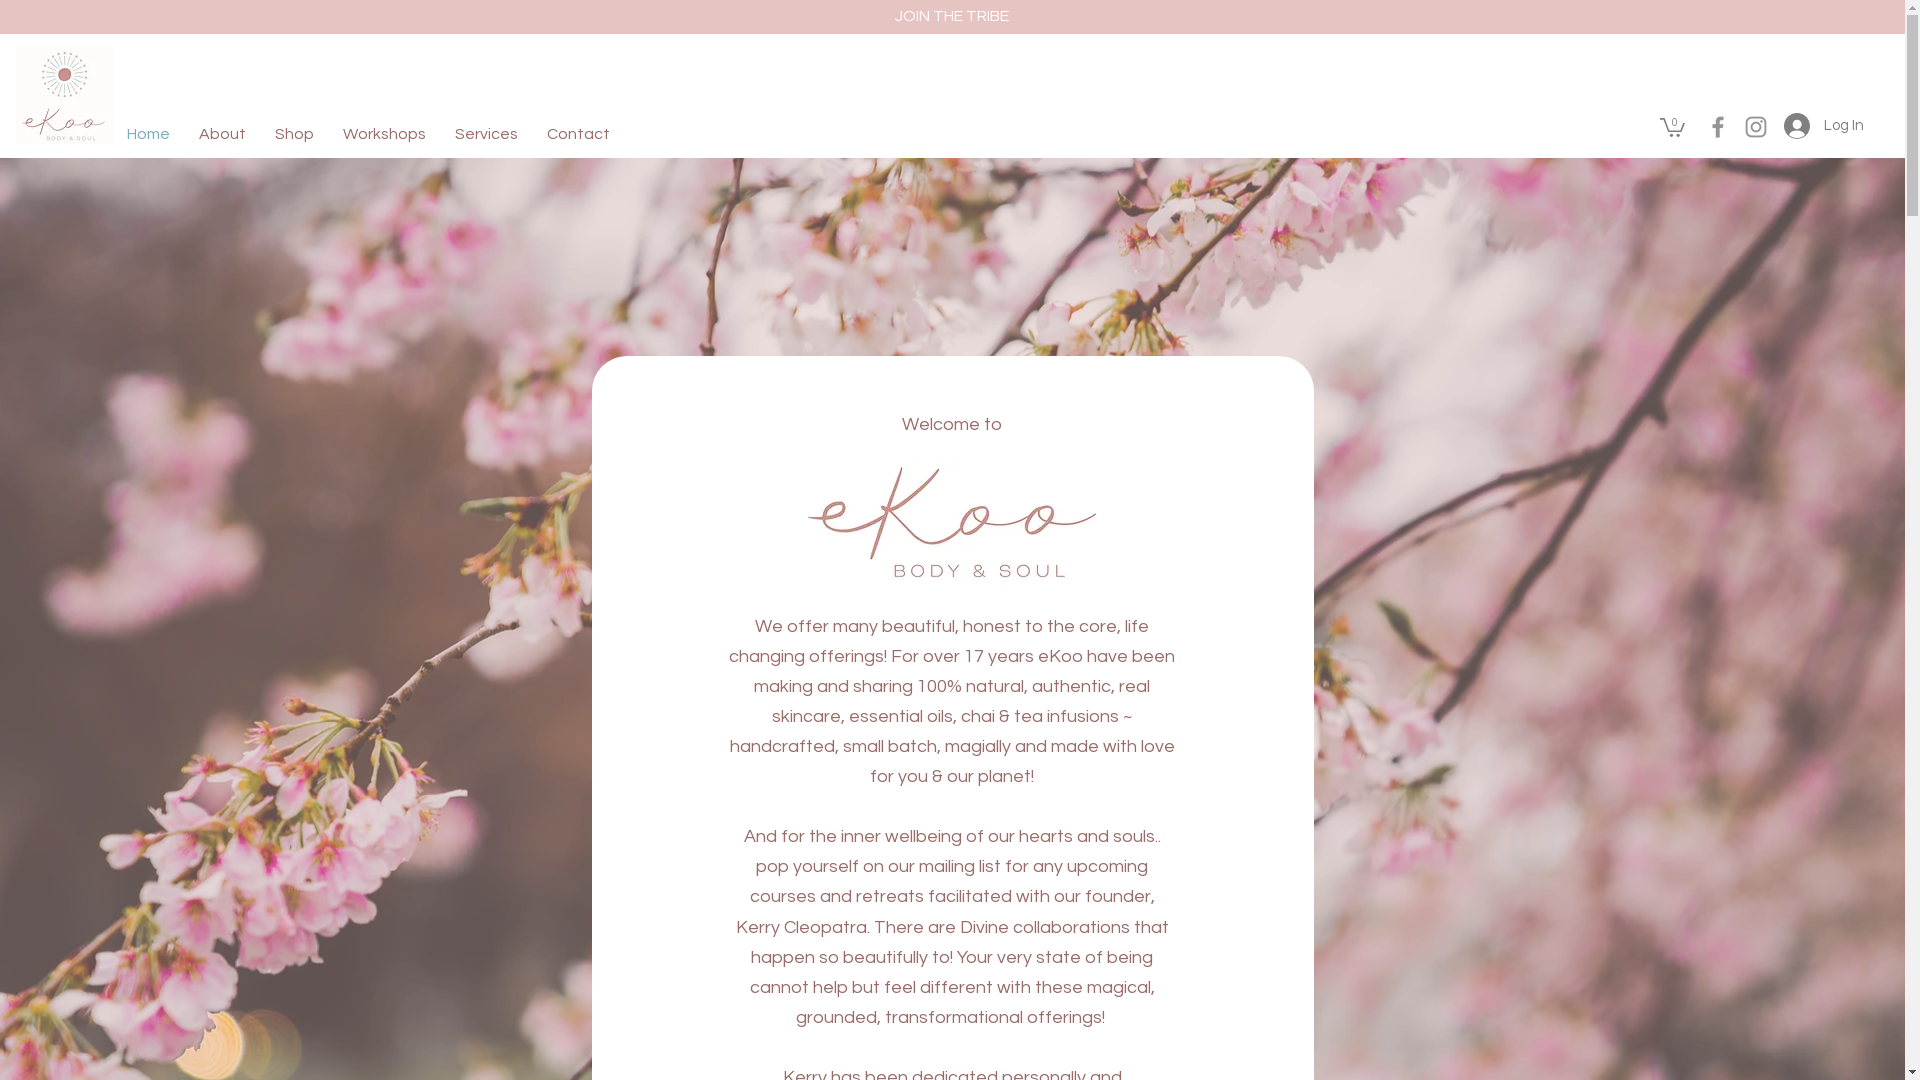 The image size is (1920, 1080). Describe the element at coordinates (1672, 126) in the screenshot. I see `0` at that location.